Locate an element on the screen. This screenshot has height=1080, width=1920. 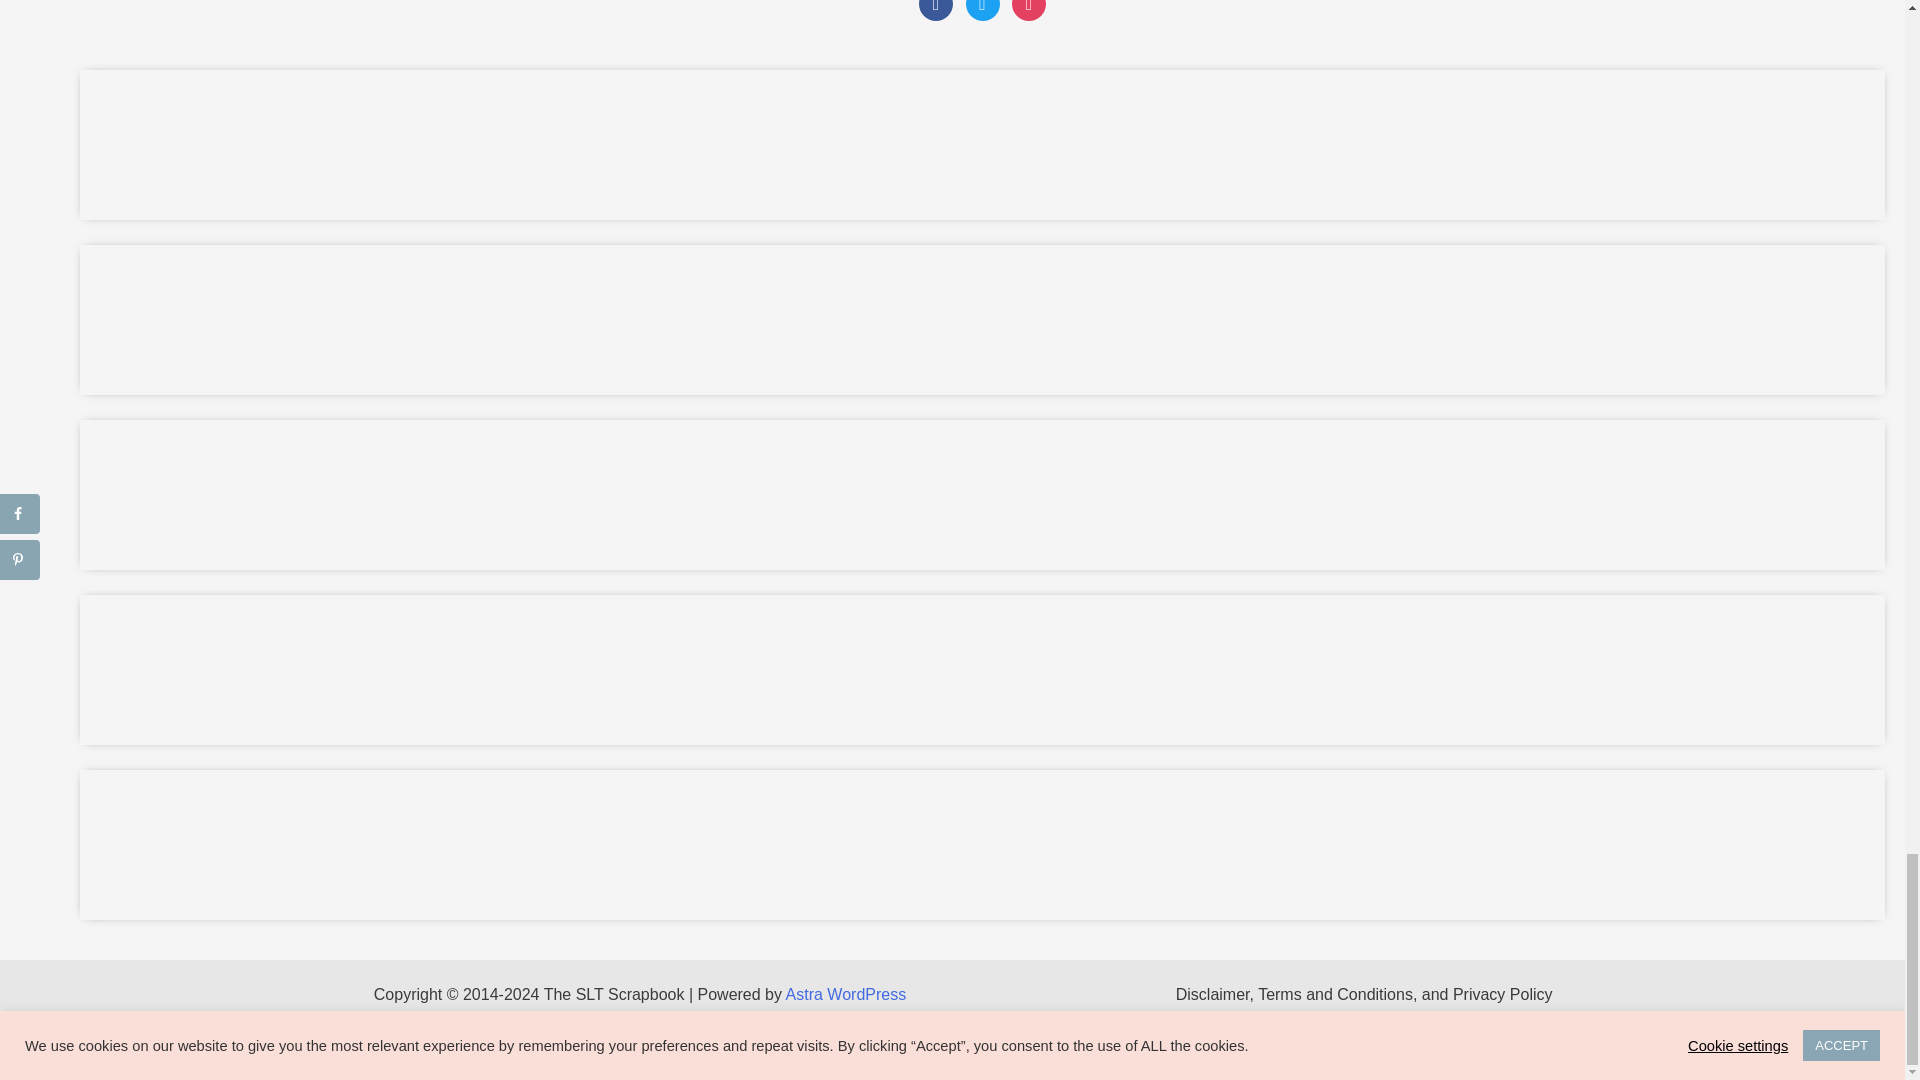
Twitter is located at coordinates (982, 6).